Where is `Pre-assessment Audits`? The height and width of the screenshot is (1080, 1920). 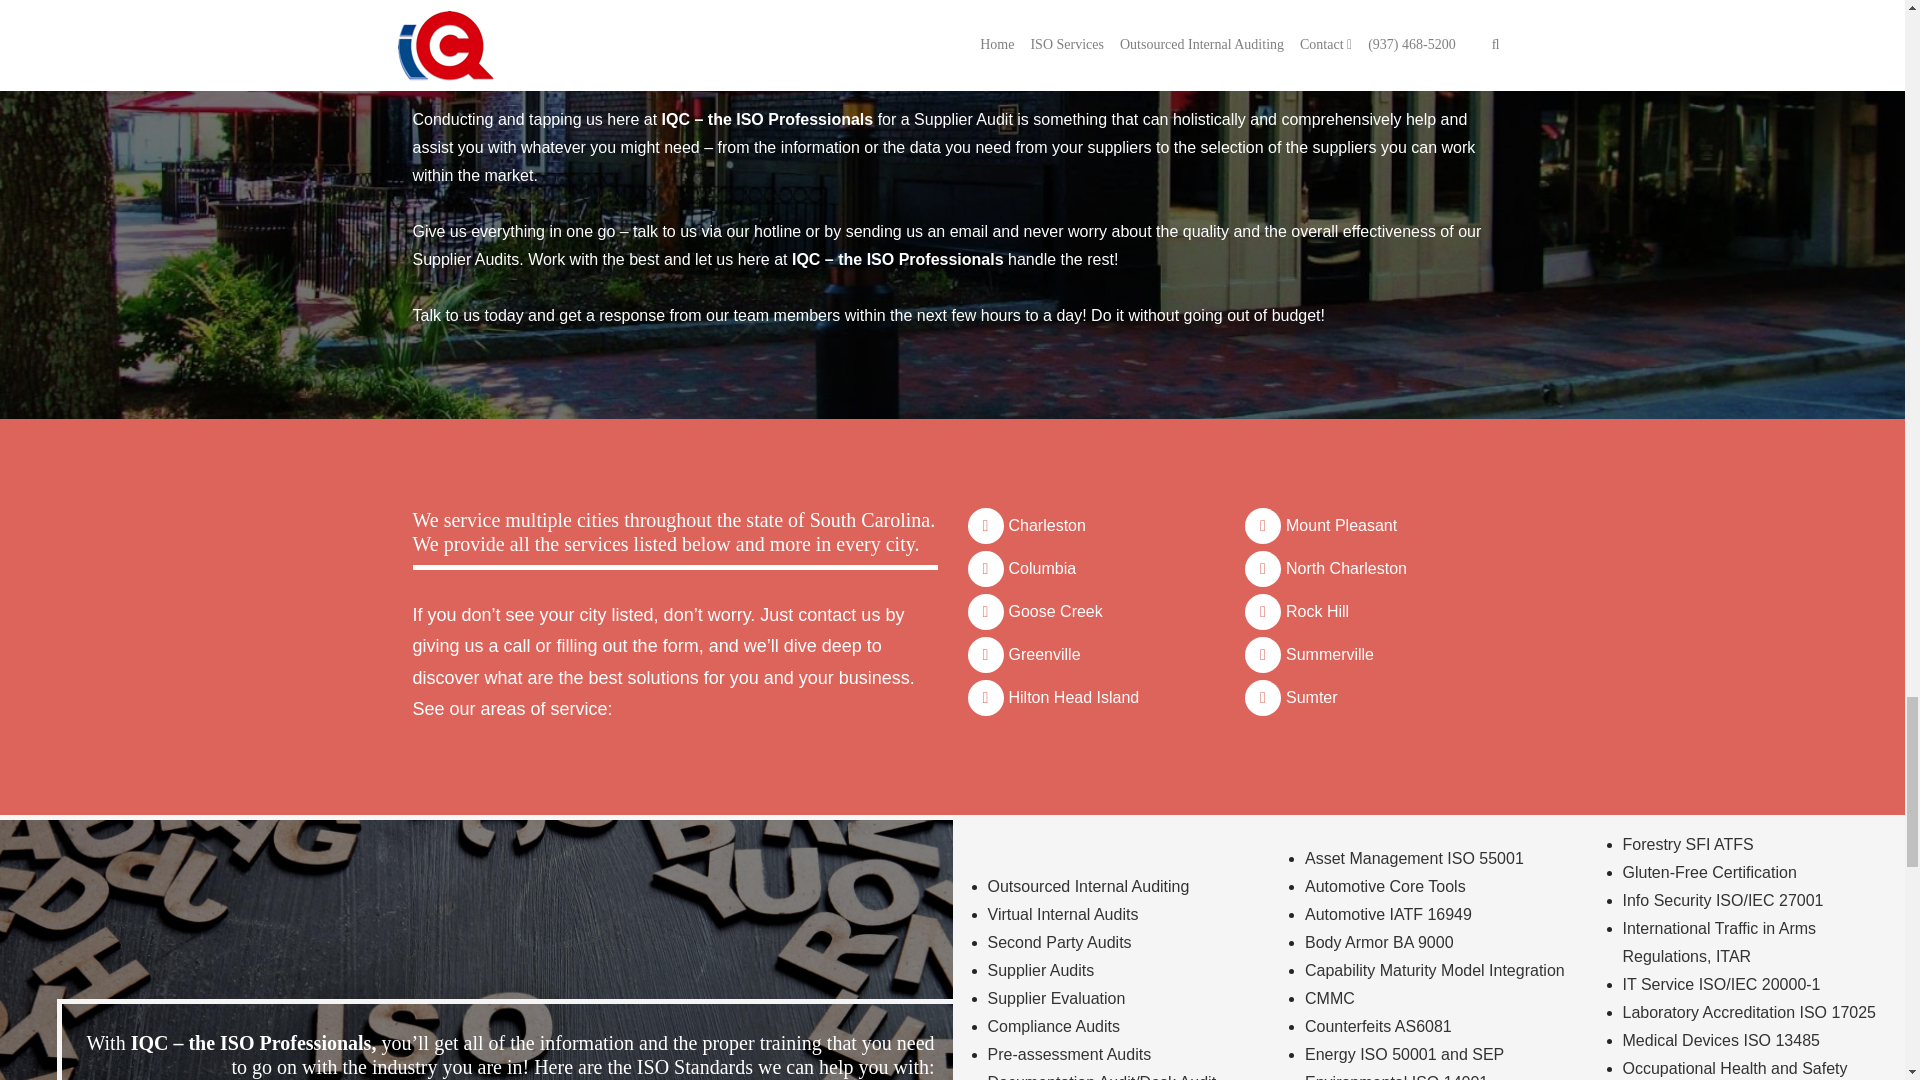 Pre-assessment Audits is located at coordinates (1070, 1054).